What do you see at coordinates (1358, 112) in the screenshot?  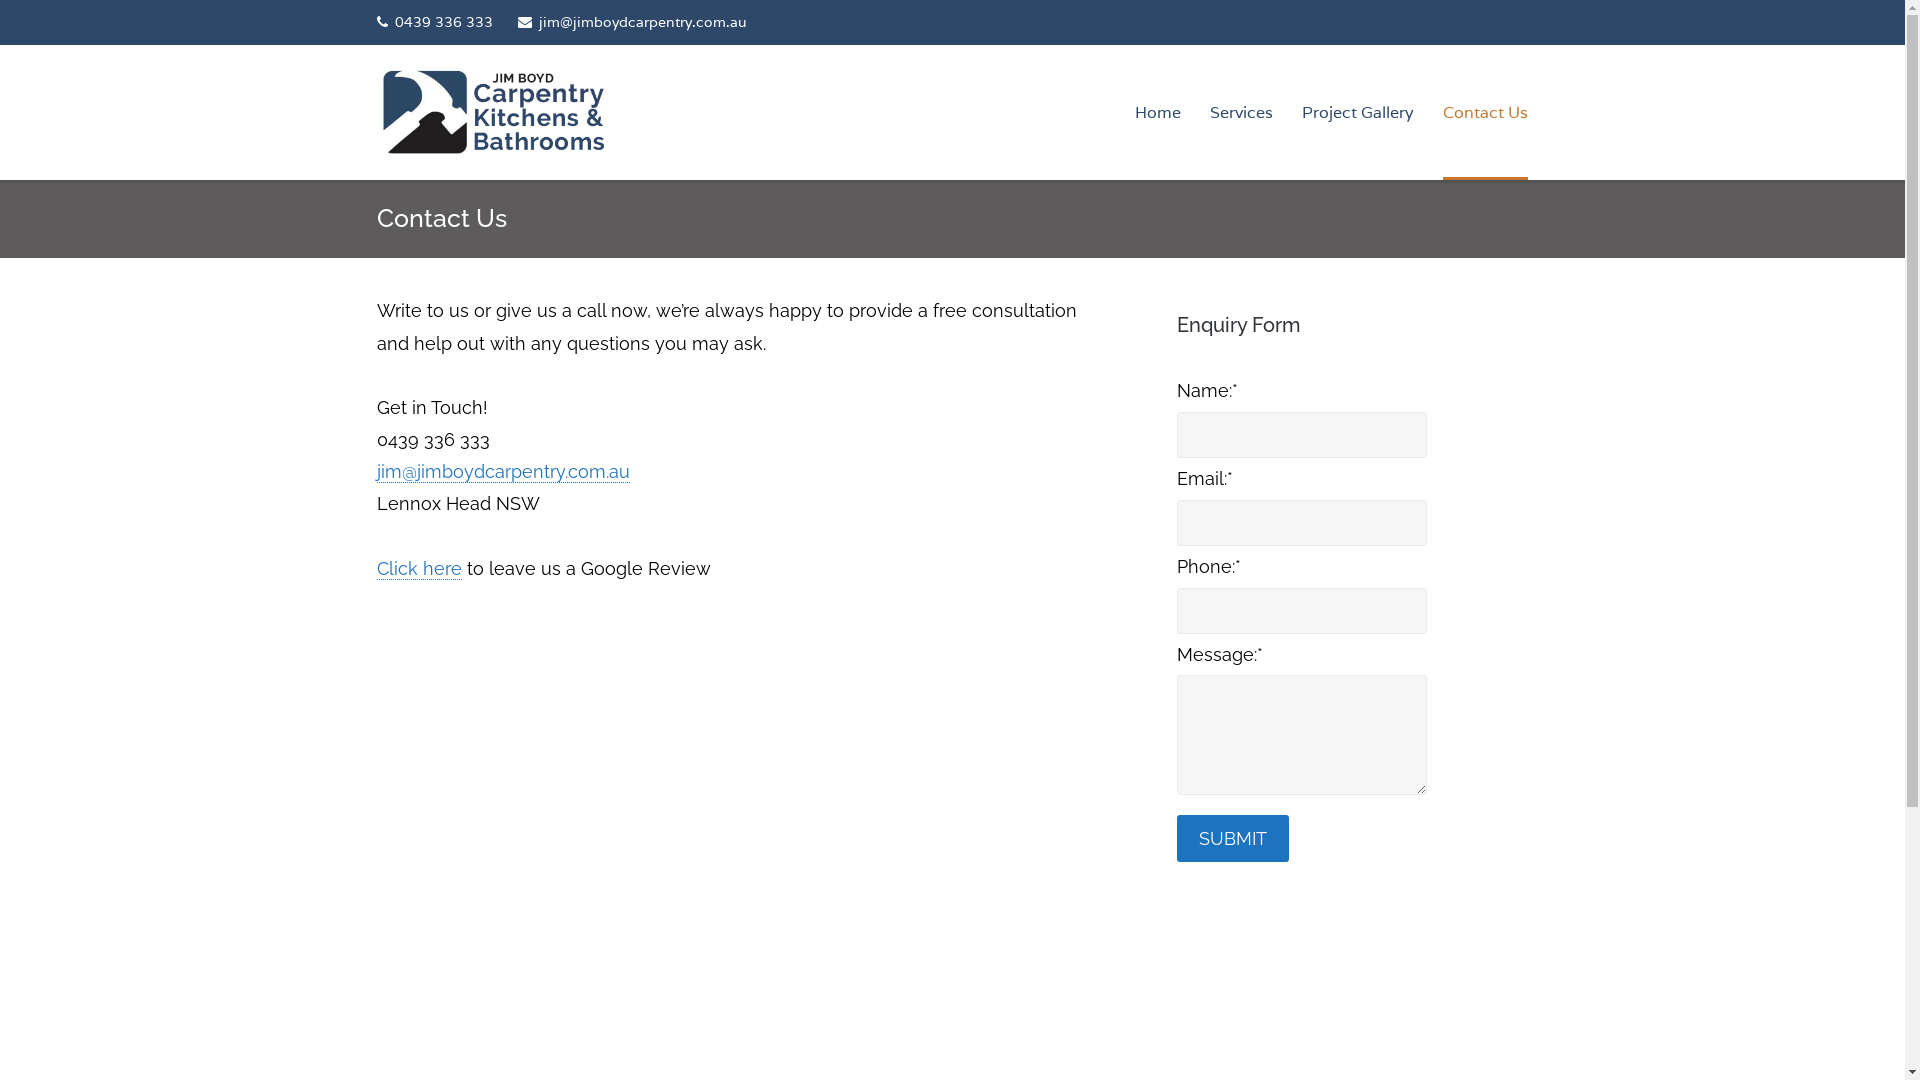 I see `Project Gallery` at bounding box center [1358, 112].